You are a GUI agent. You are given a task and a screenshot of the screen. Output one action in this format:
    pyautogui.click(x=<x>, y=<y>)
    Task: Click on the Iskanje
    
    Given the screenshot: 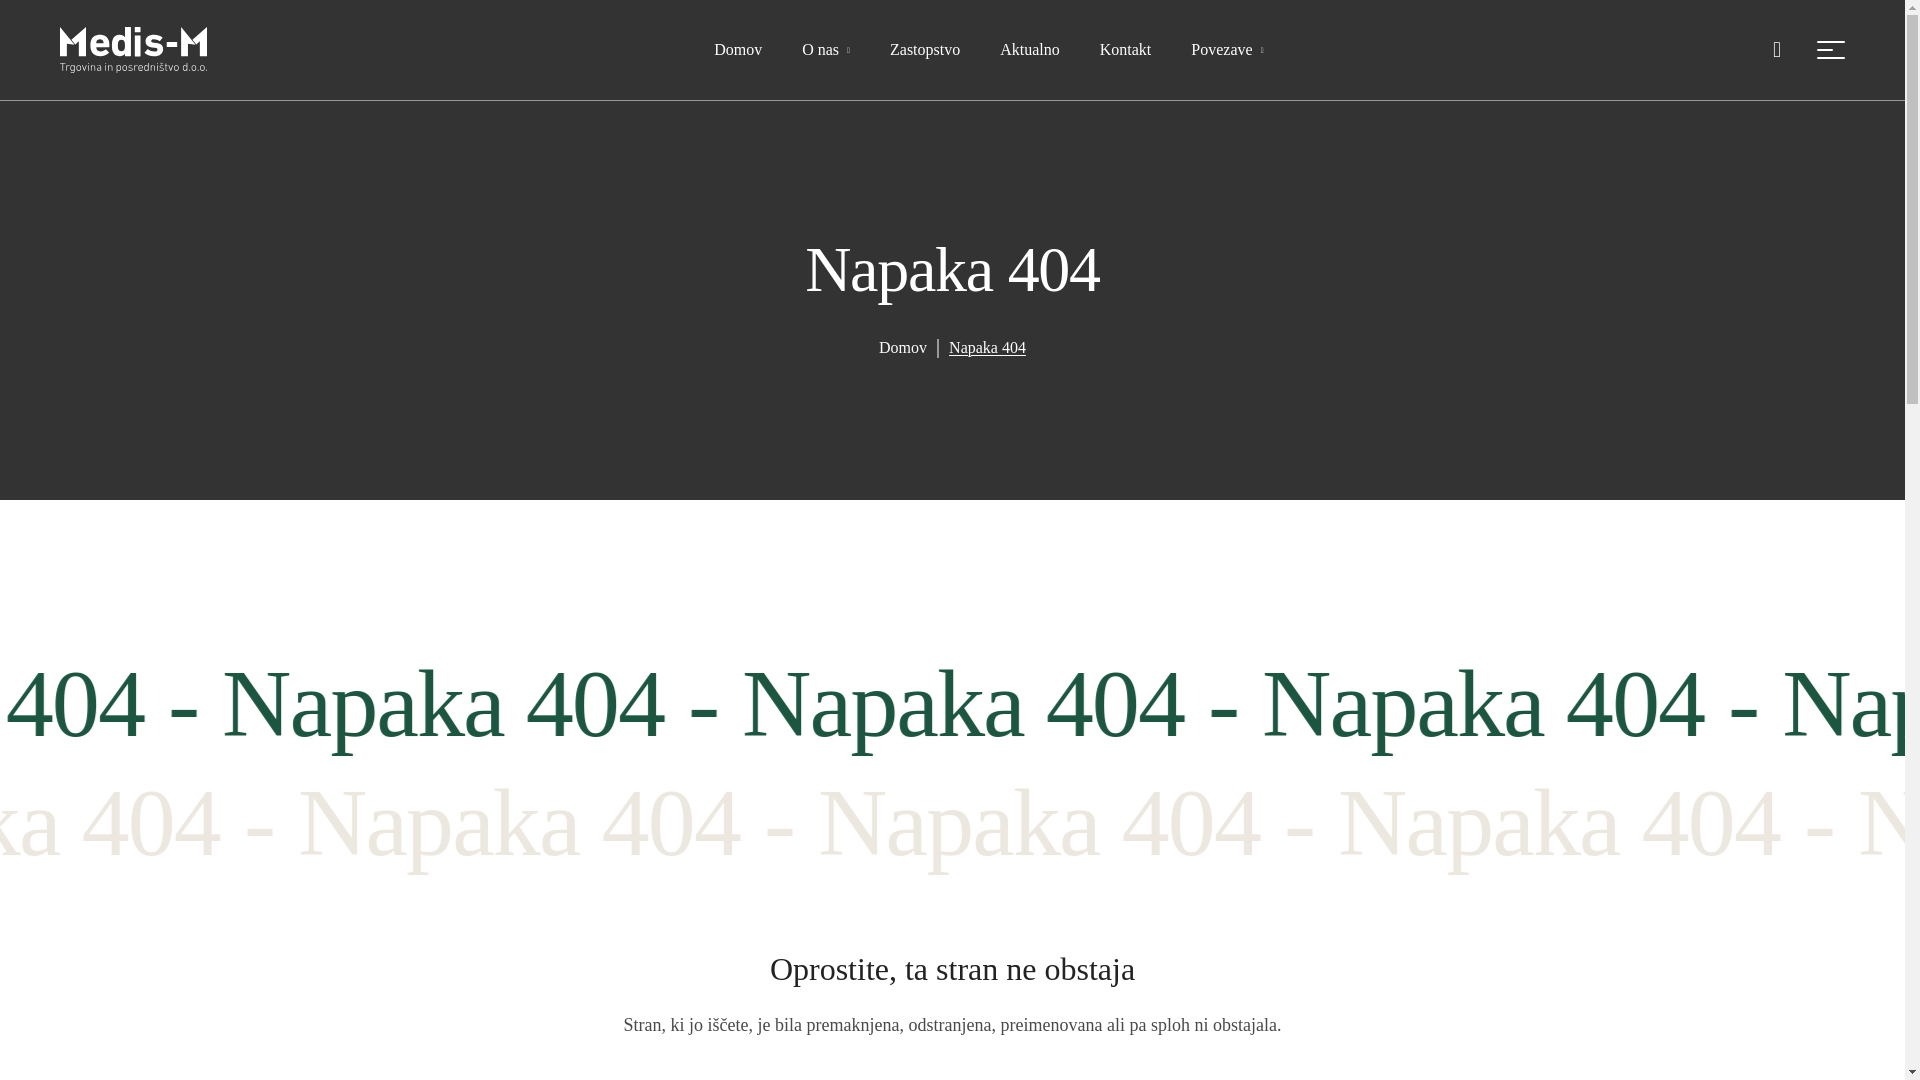 What is the action you would take?
    pyautogui.click(x=680, y=1074)
    